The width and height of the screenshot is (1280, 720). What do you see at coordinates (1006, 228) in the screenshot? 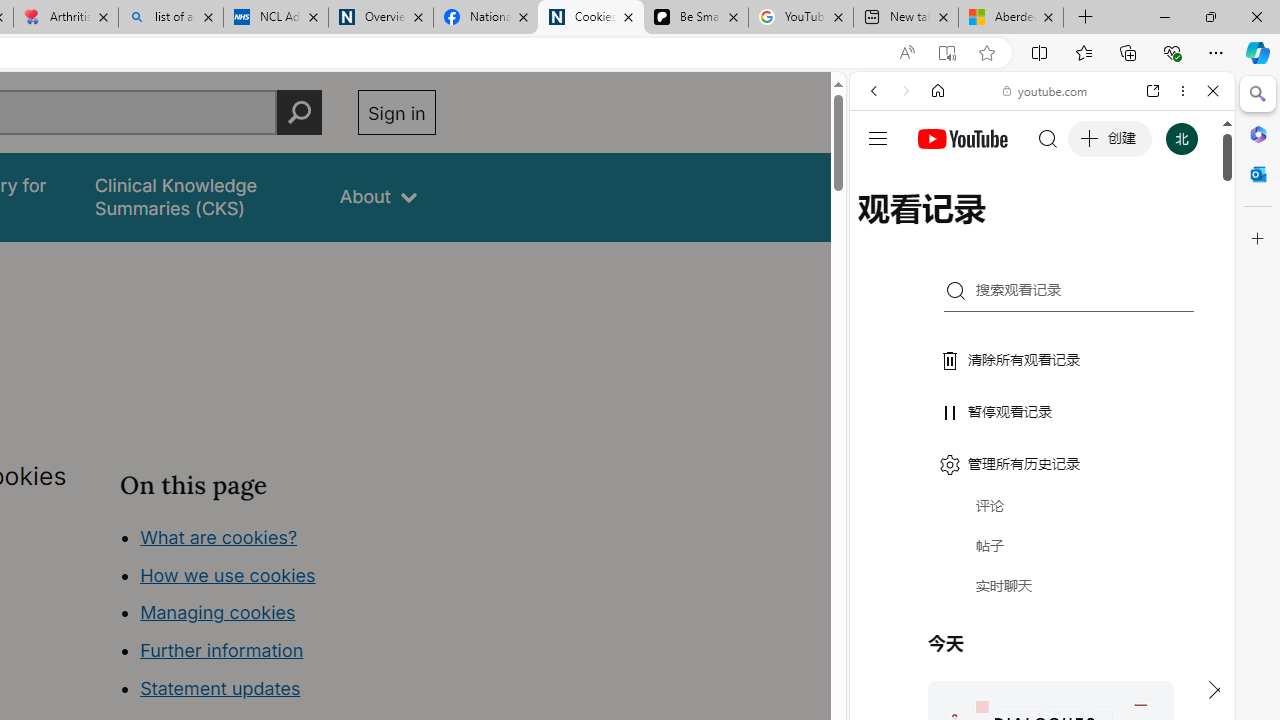
I see `Search Filter, VIDEOS` at bounding box center [1006, 228].